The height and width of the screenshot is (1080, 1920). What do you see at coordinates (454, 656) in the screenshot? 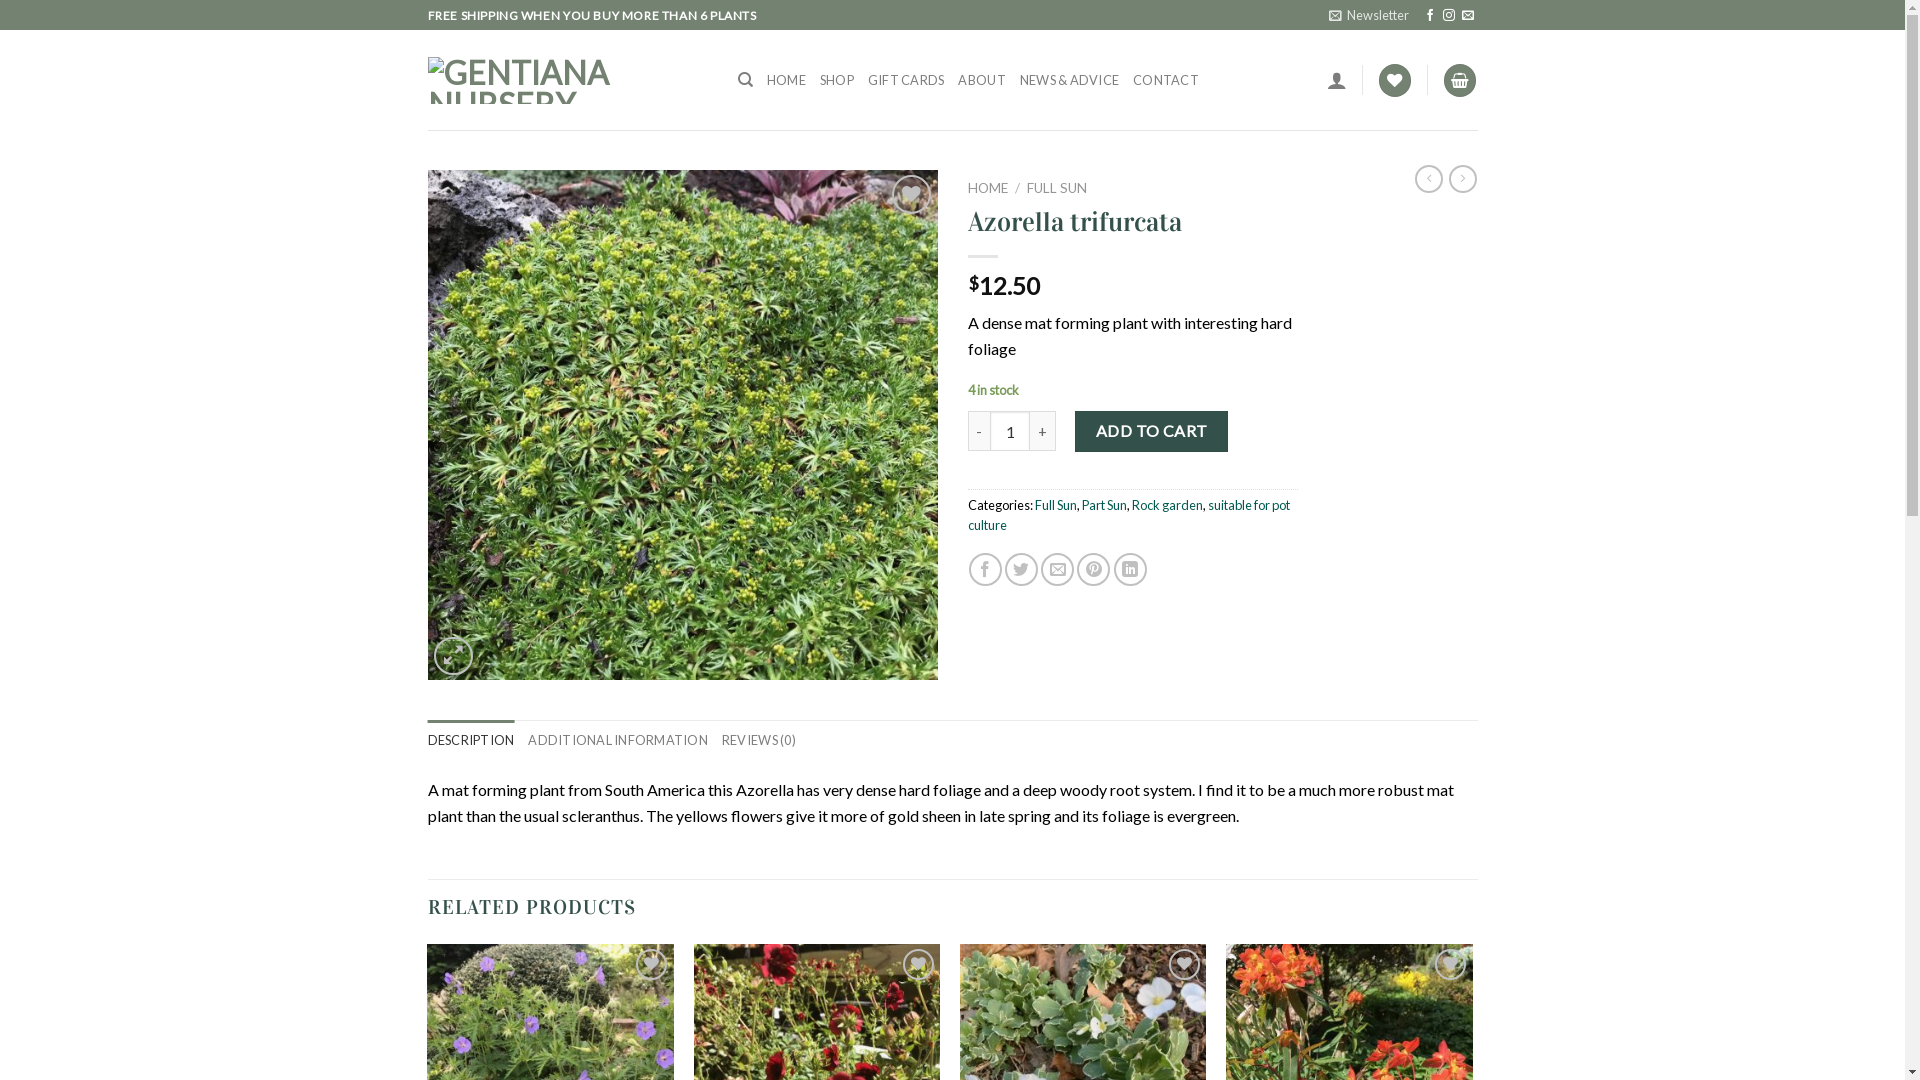
I see `Zoom` at bounding box center [454, 656].